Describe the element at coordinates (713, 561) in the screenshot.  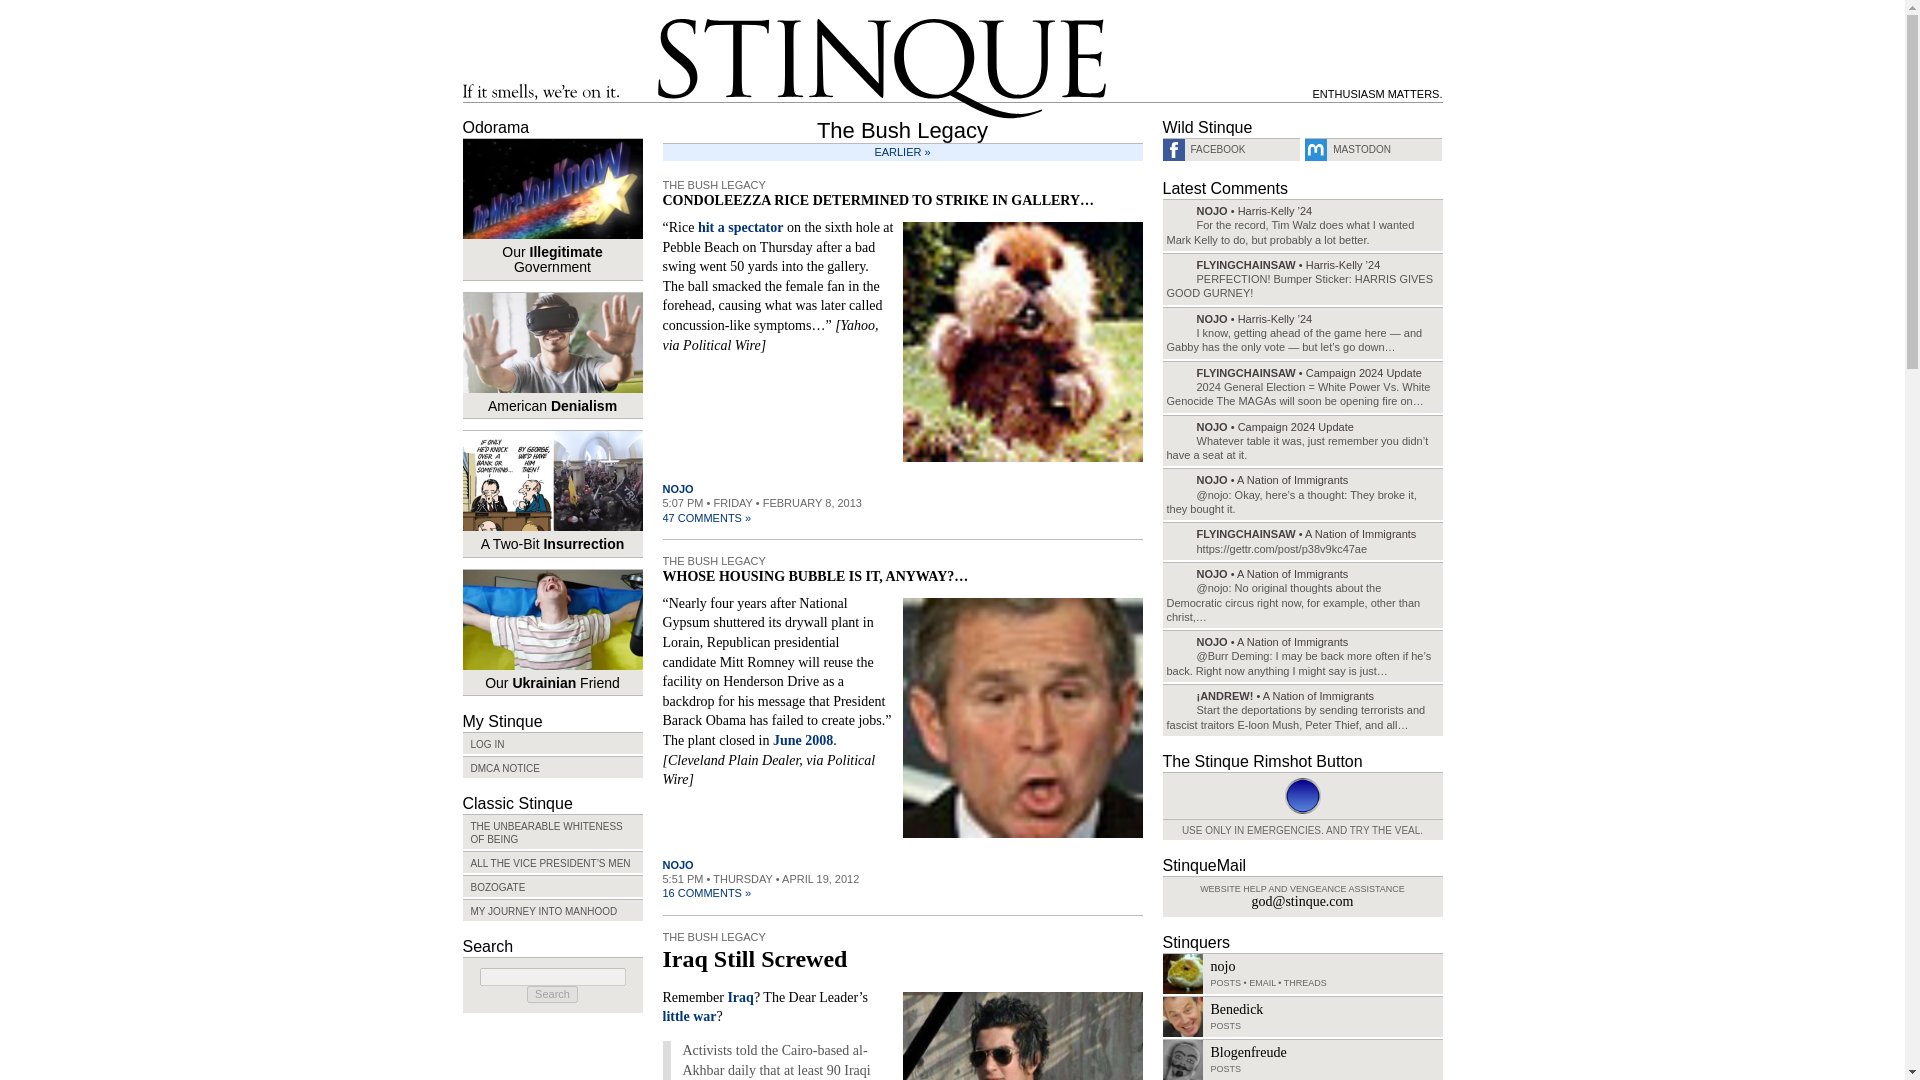
I see `THE BUSH LEGACY` at that location.